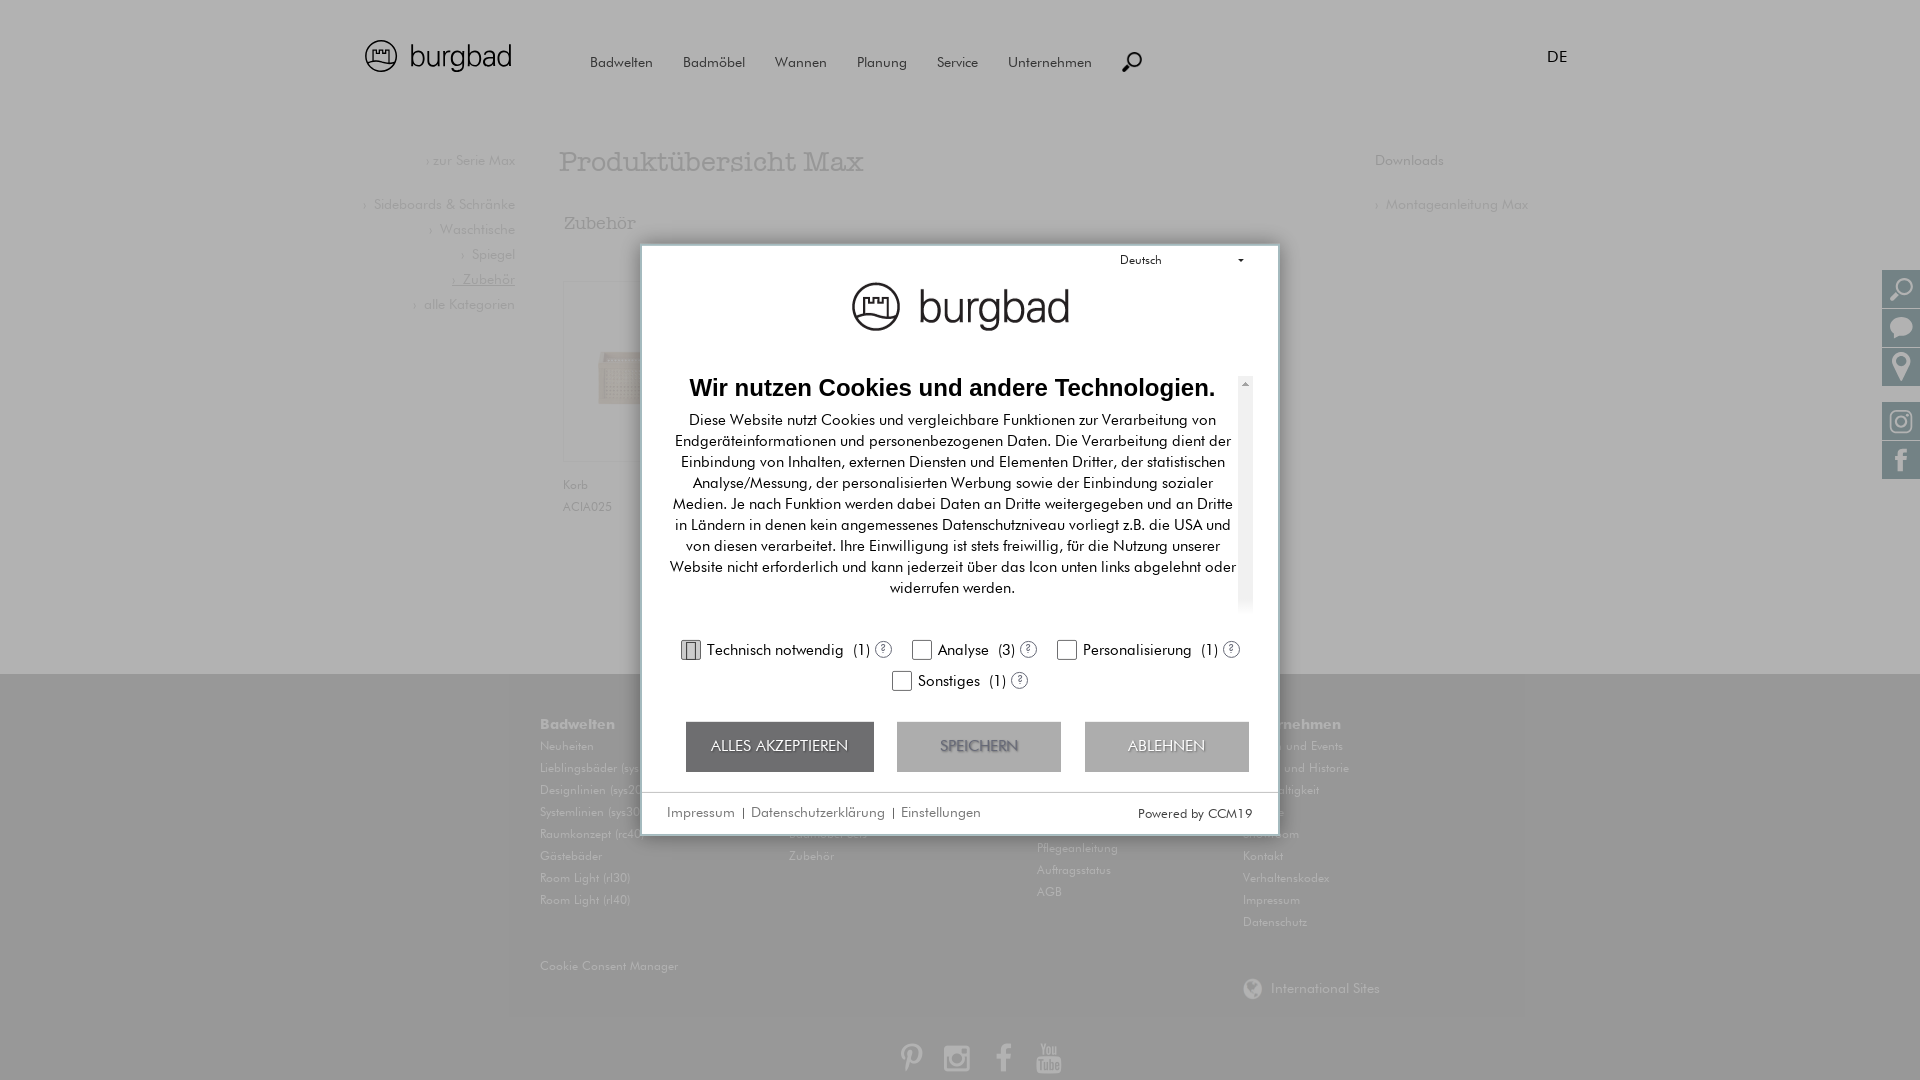 This screenshot has height=1080, width=1920. I want to click on Raumkonzept (rc40), so click(592, 835).